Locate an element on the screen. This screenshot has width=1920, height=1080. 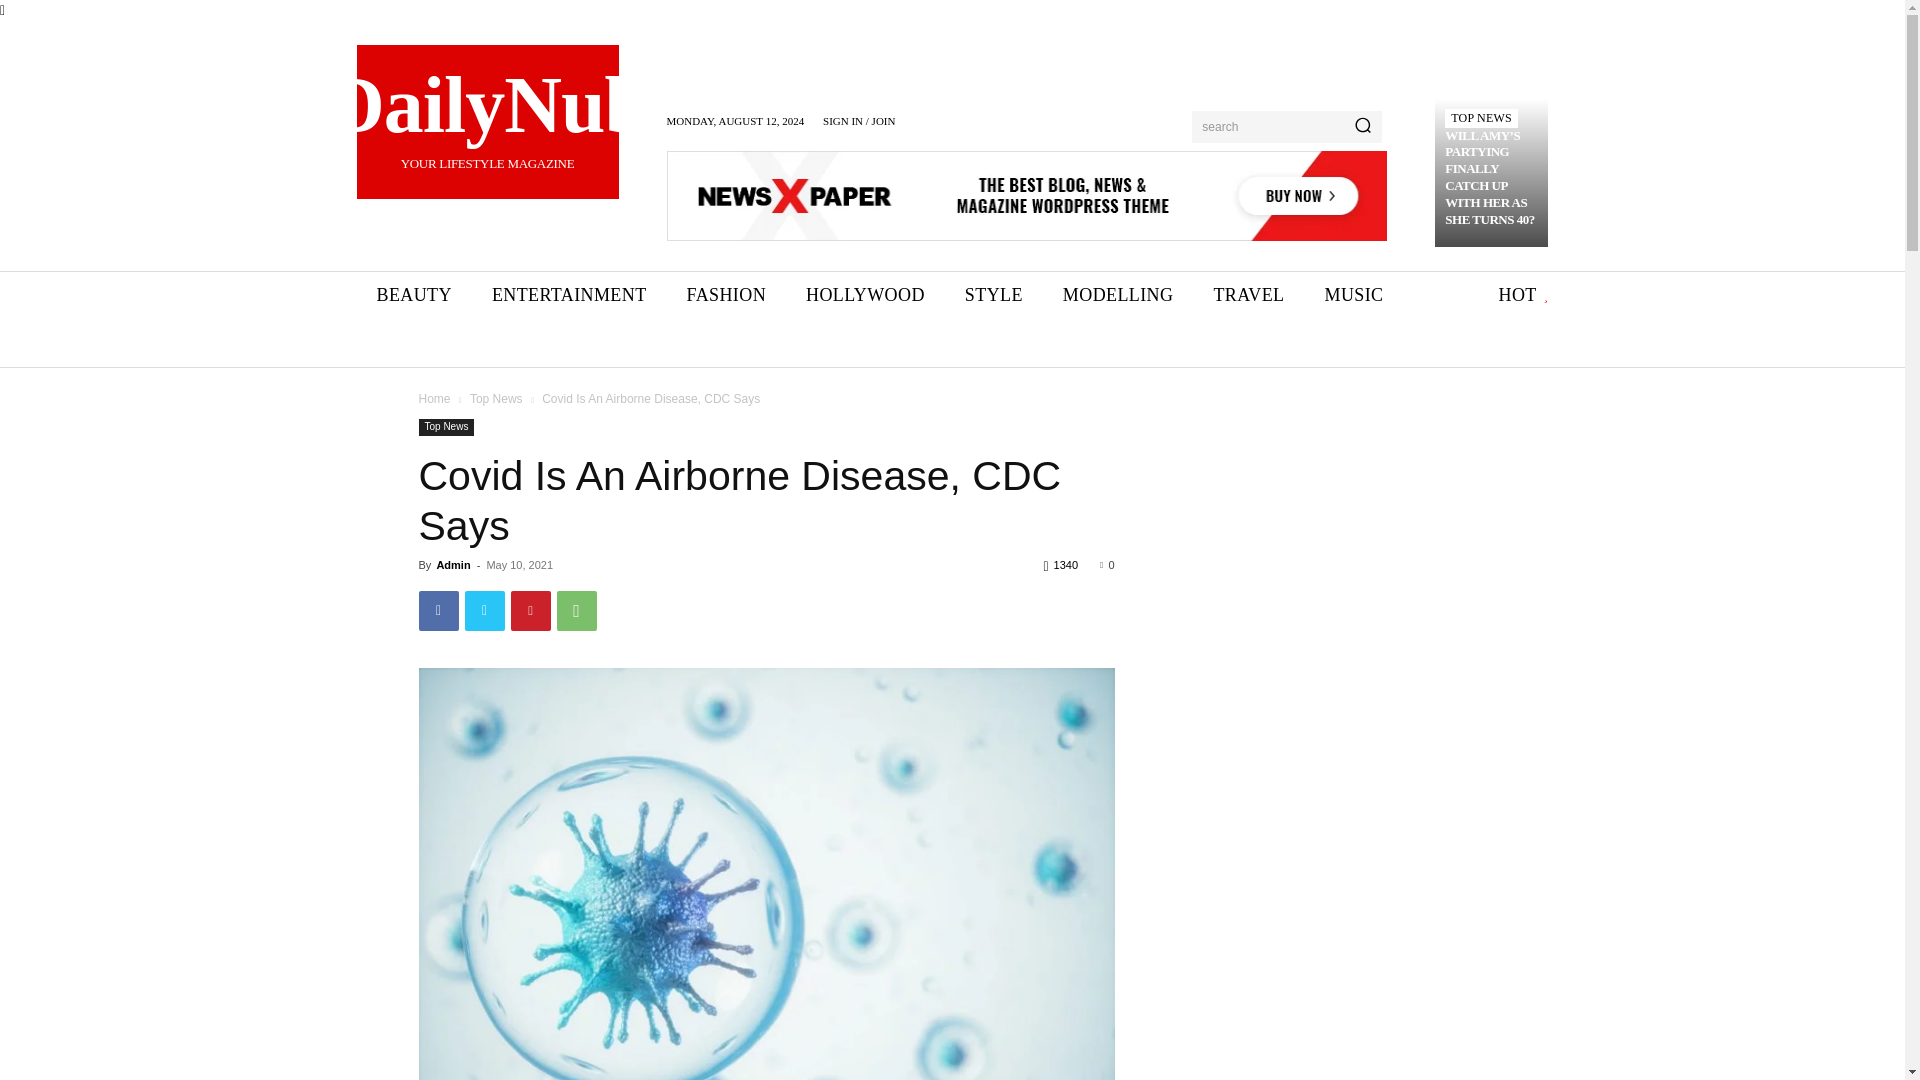
ENTERTAINMENT is located at coordinates (569, 295).